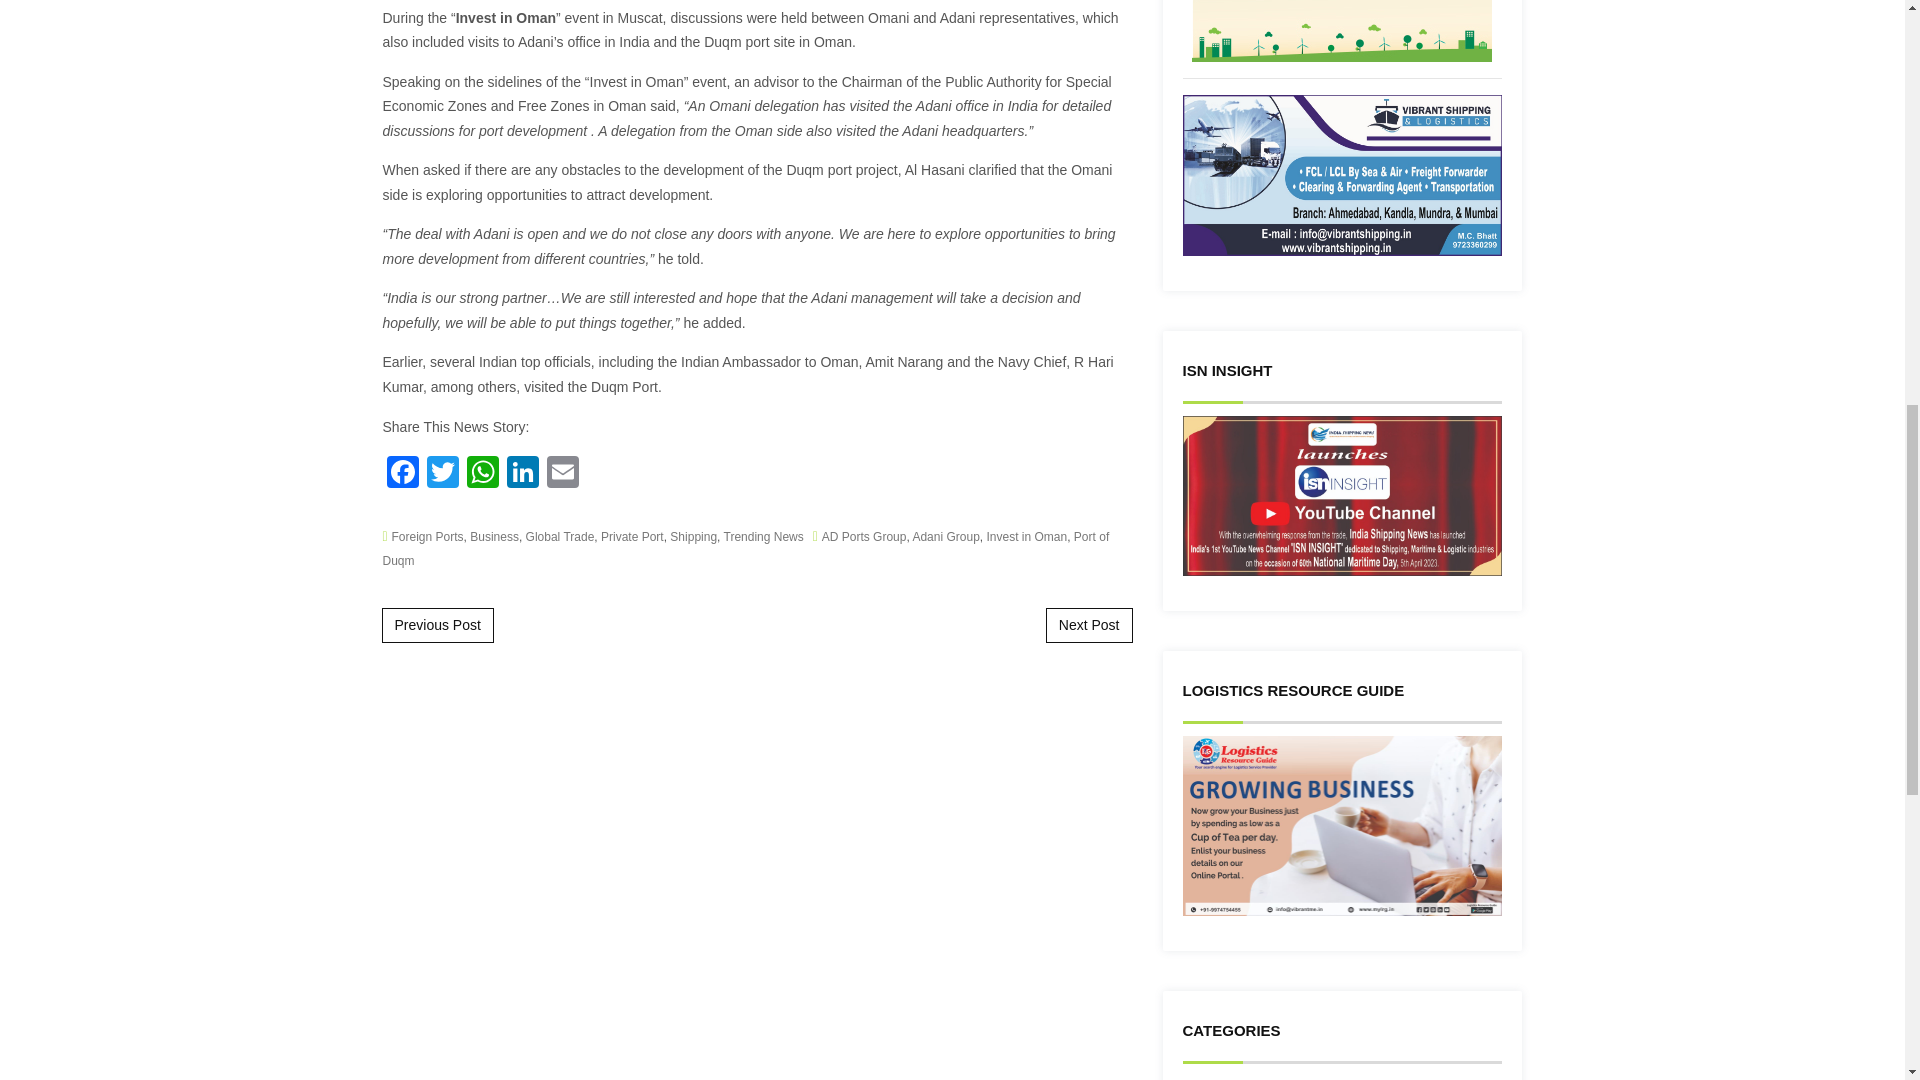 The image size is (1920, 1080). I want to click on LinkedIn, so click(521, 474).